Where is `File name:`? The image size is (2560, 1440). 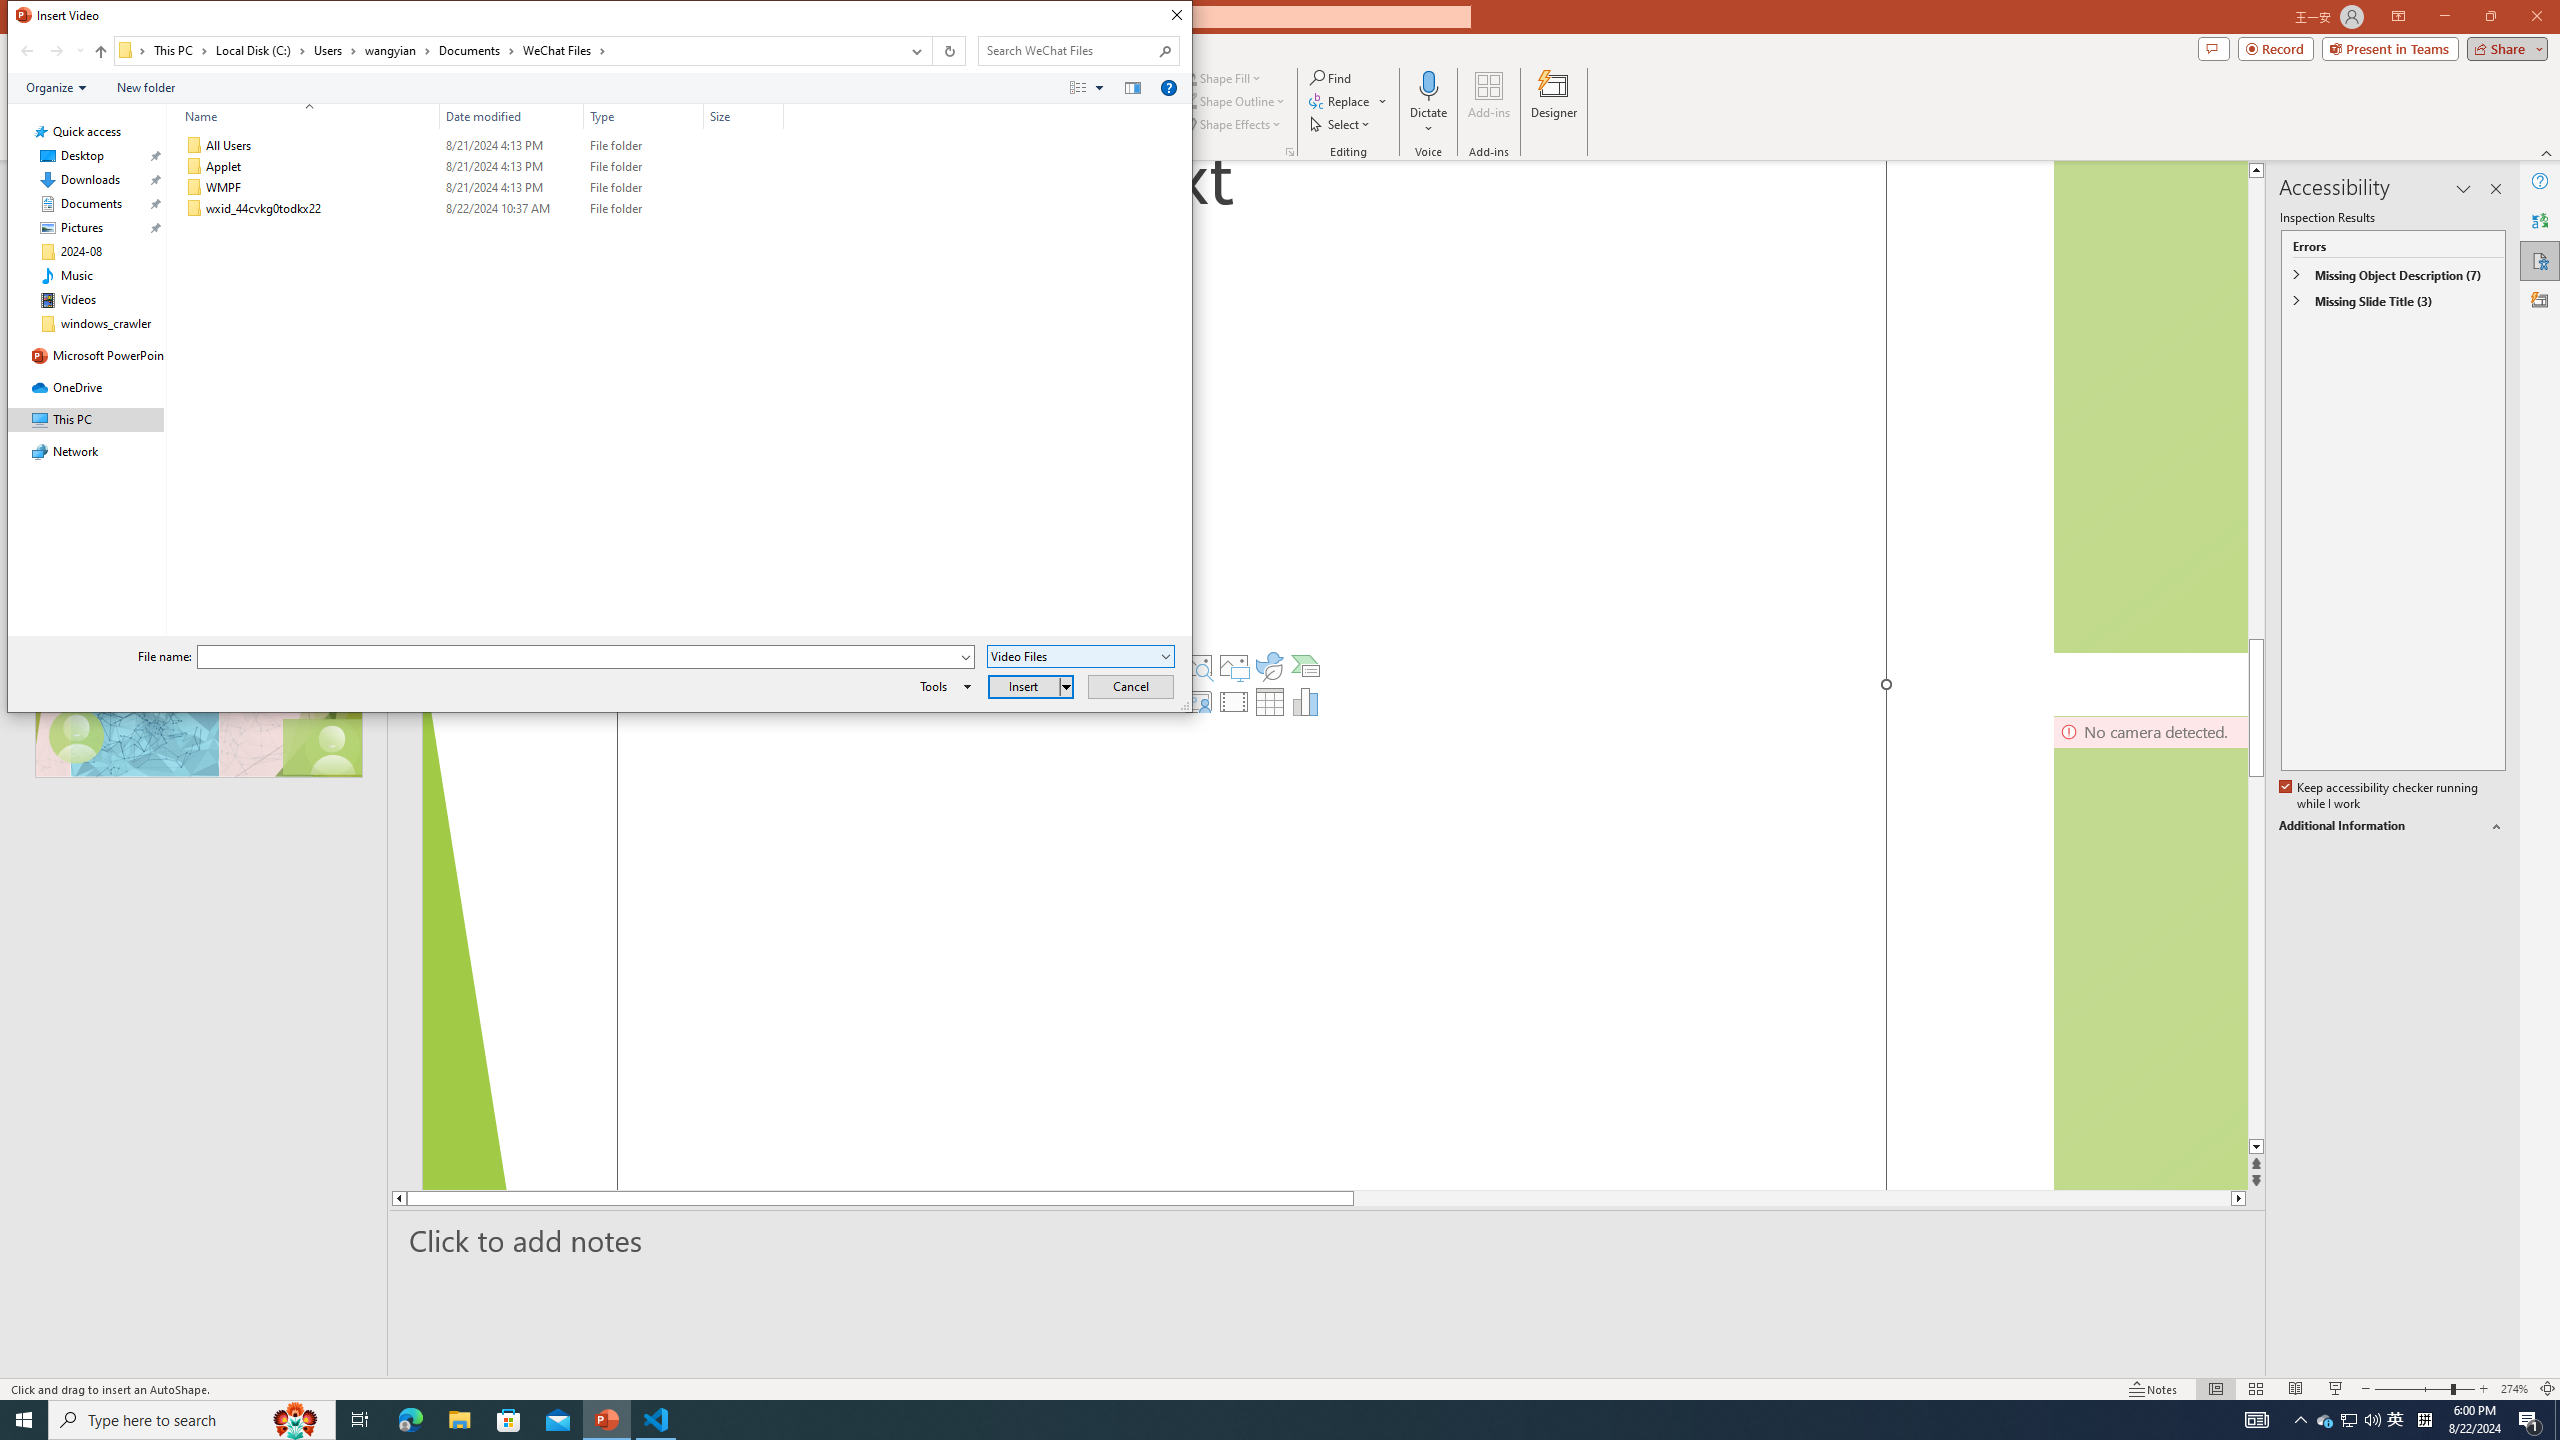
File name: is located at coordinates (586, 657).